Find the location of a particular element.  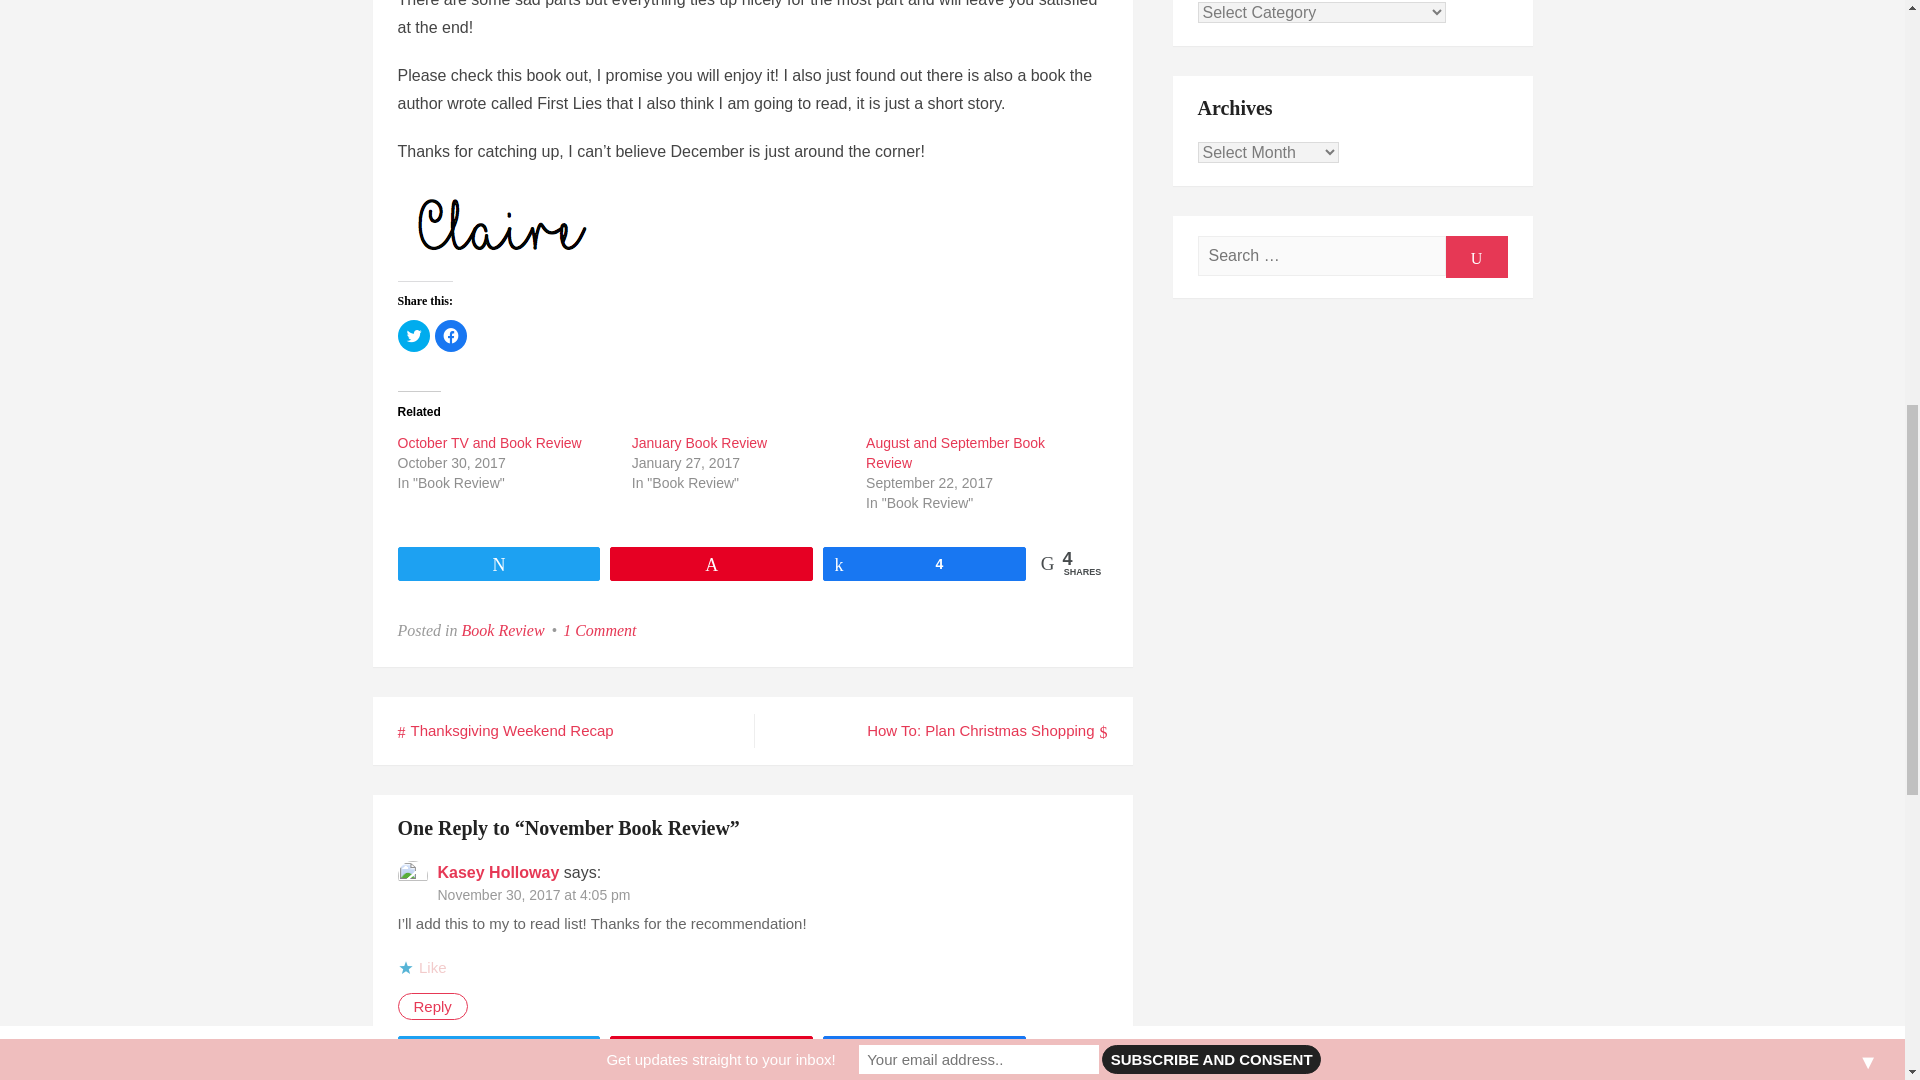

November 30, 2017 at 4:05 pm is located at coordinates (504, 630).